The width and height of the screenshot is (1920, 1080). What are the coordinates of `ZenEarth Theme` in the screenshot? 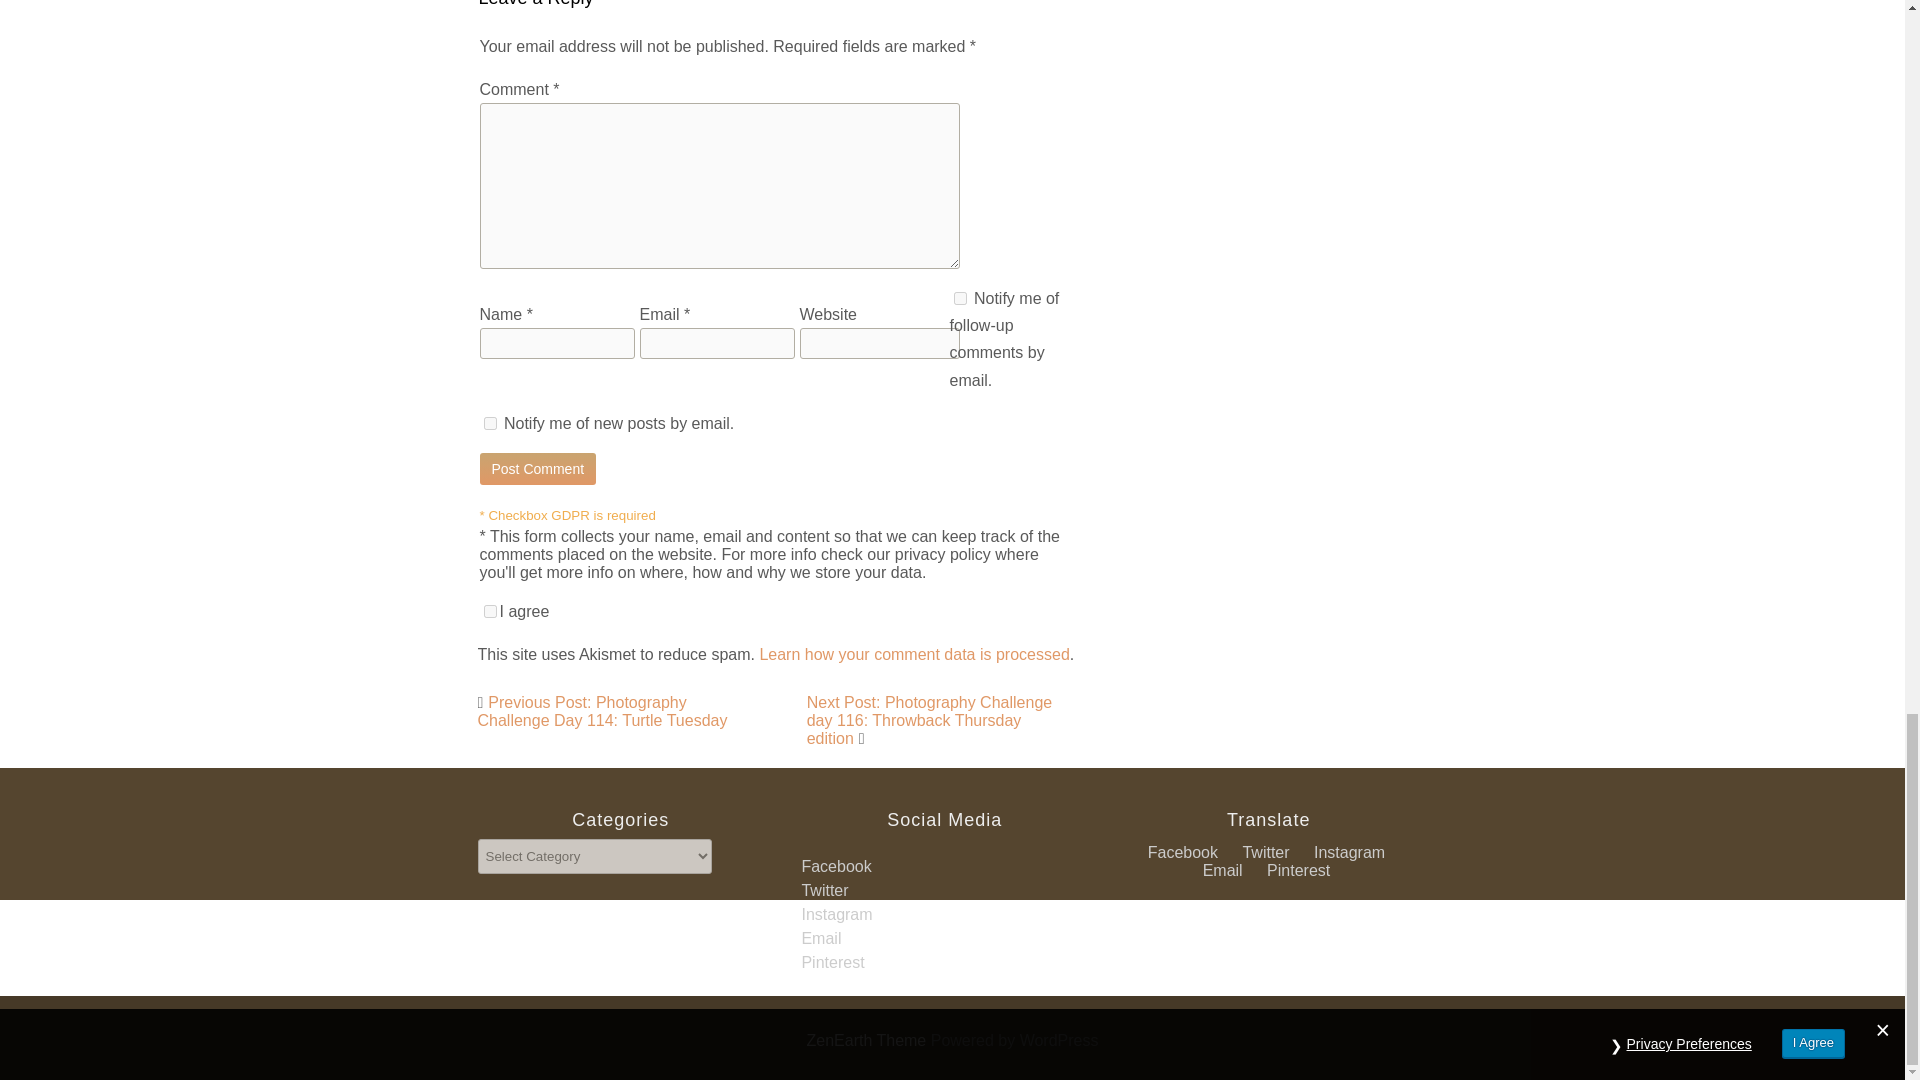 It's located at (868, 1040).